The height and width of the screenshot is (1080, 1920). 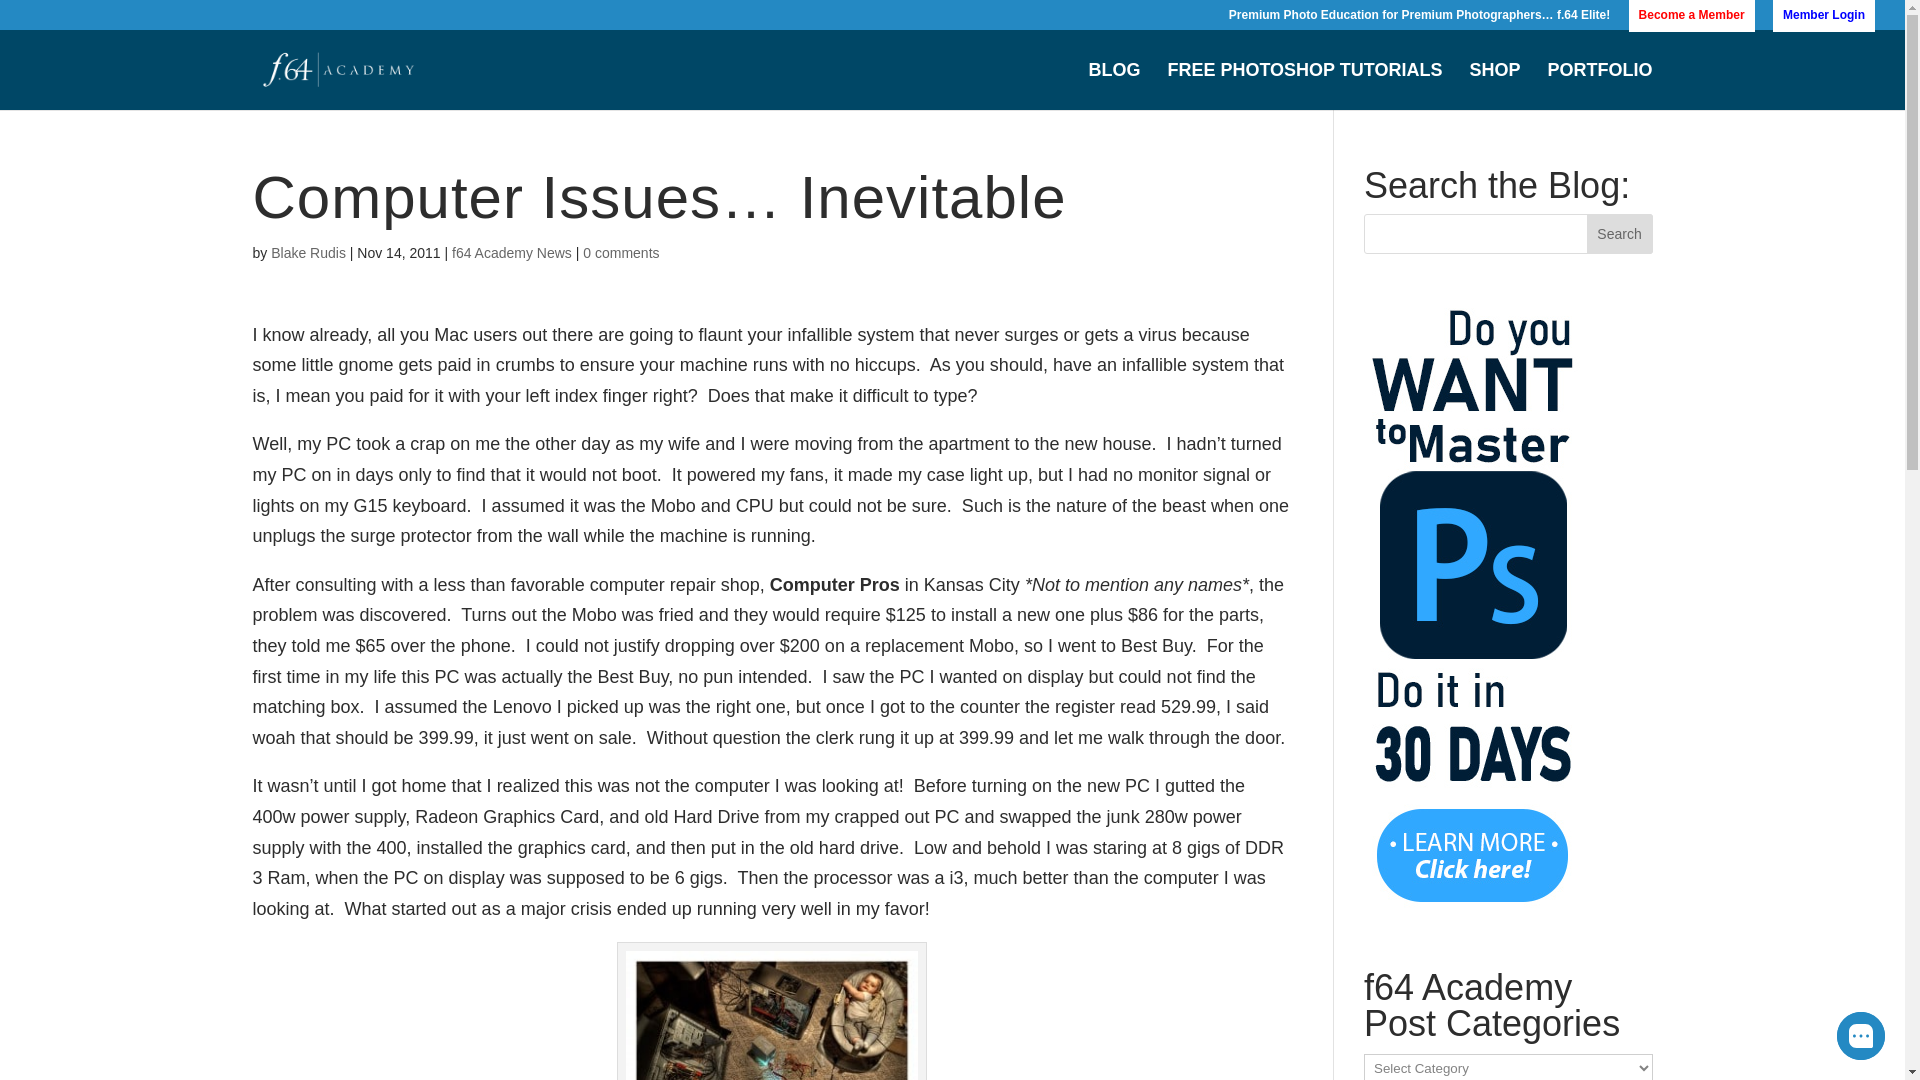 What do you see at coordinates (1600, 86) in the screenshot?
I see `PORTFOLIO` at bounding box center [1600, 86].